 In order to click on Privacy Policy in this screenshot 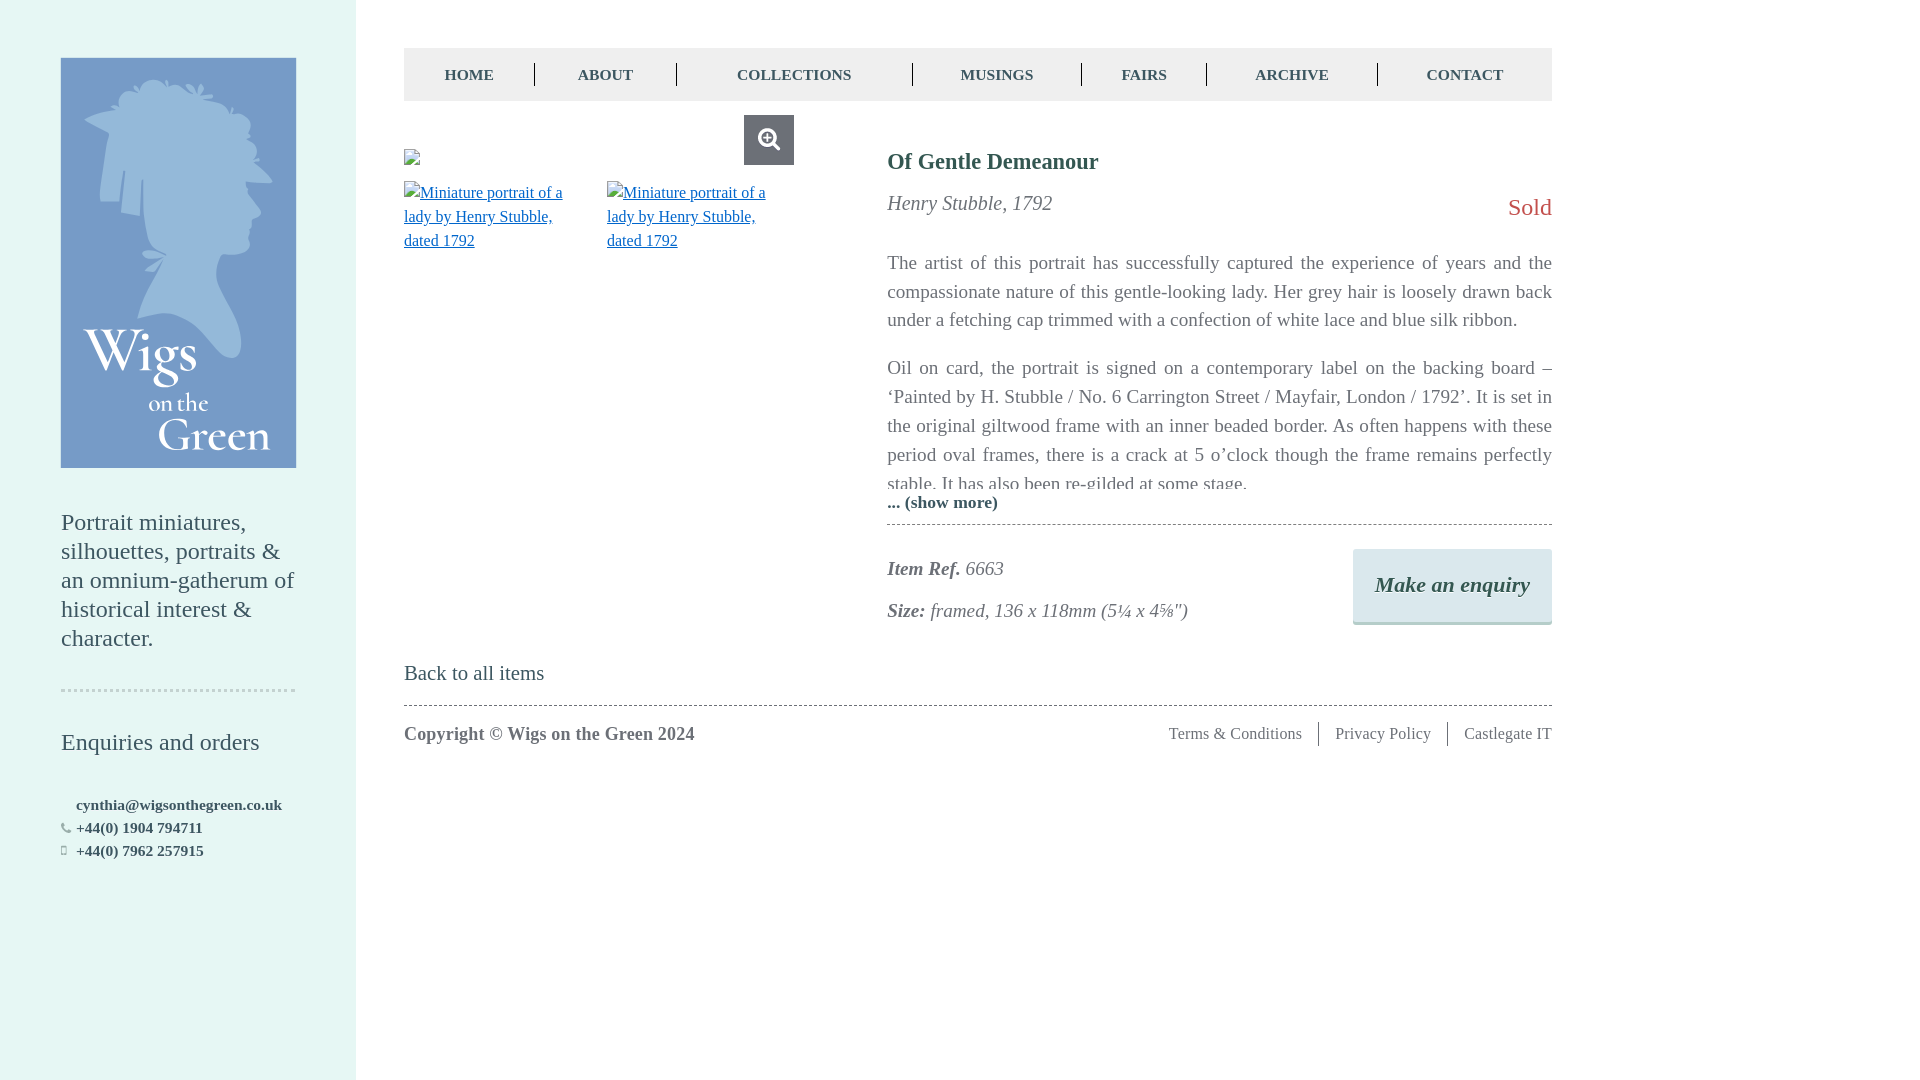, I will do `click(1382, 732)`.